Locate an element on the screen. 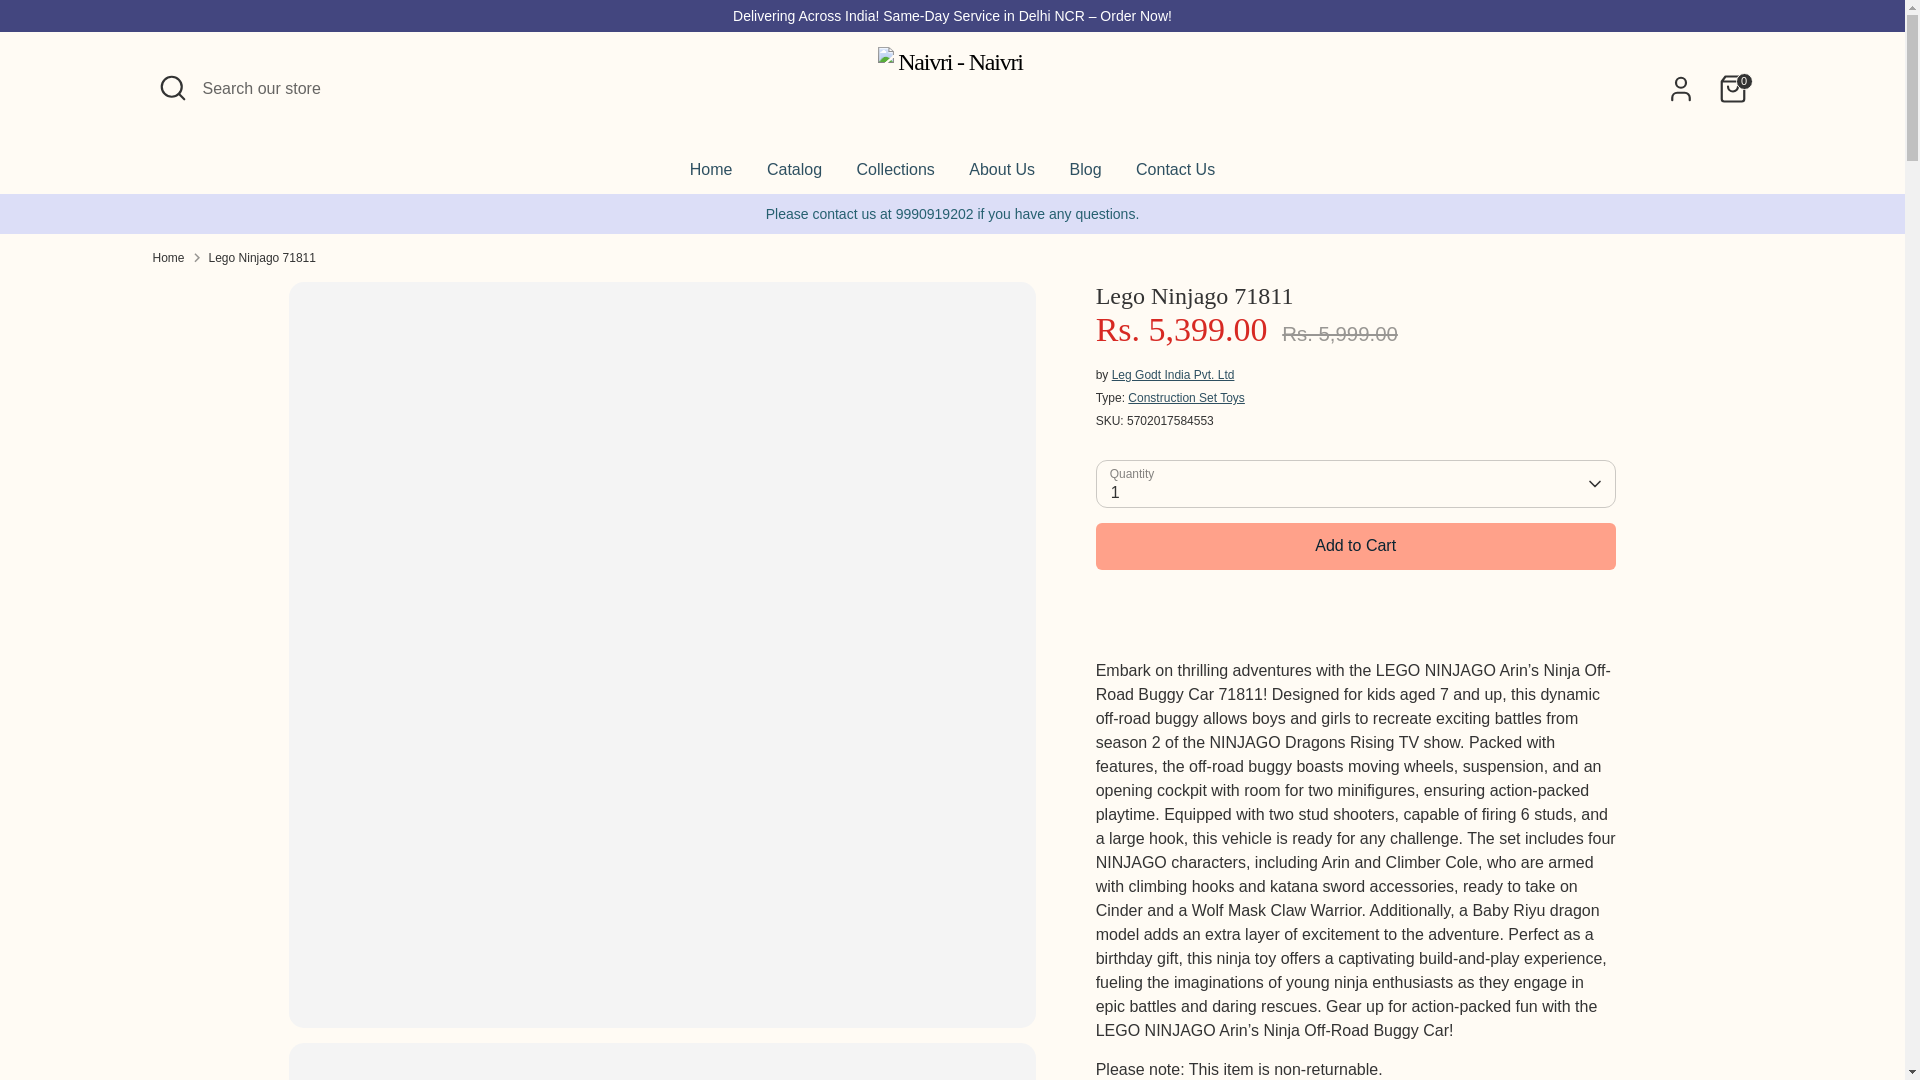 The width and height of the screenshot is (1920, 1080). Home is located at coordinates (168, 256).